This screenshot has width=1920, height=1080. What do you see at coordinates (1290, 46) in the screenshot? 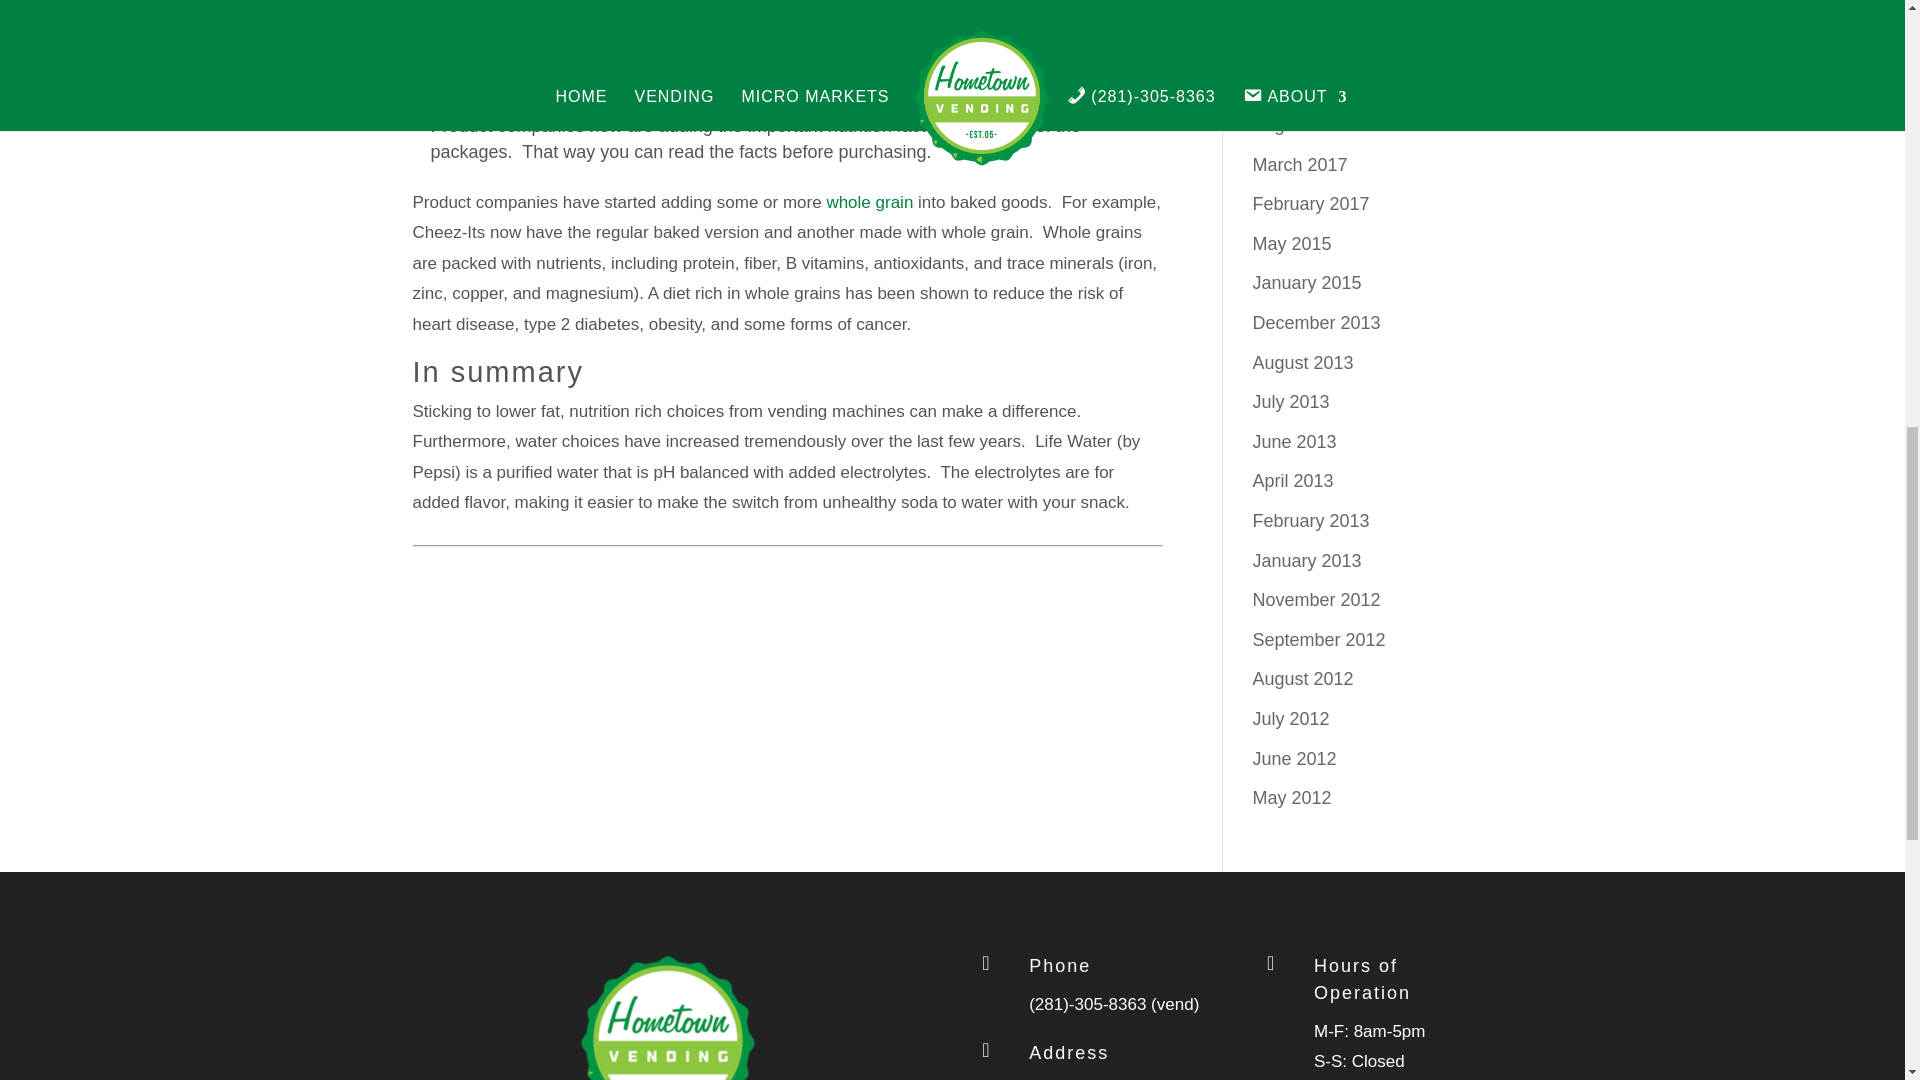
I see `July 2021` at bounding box center [1290, 46].